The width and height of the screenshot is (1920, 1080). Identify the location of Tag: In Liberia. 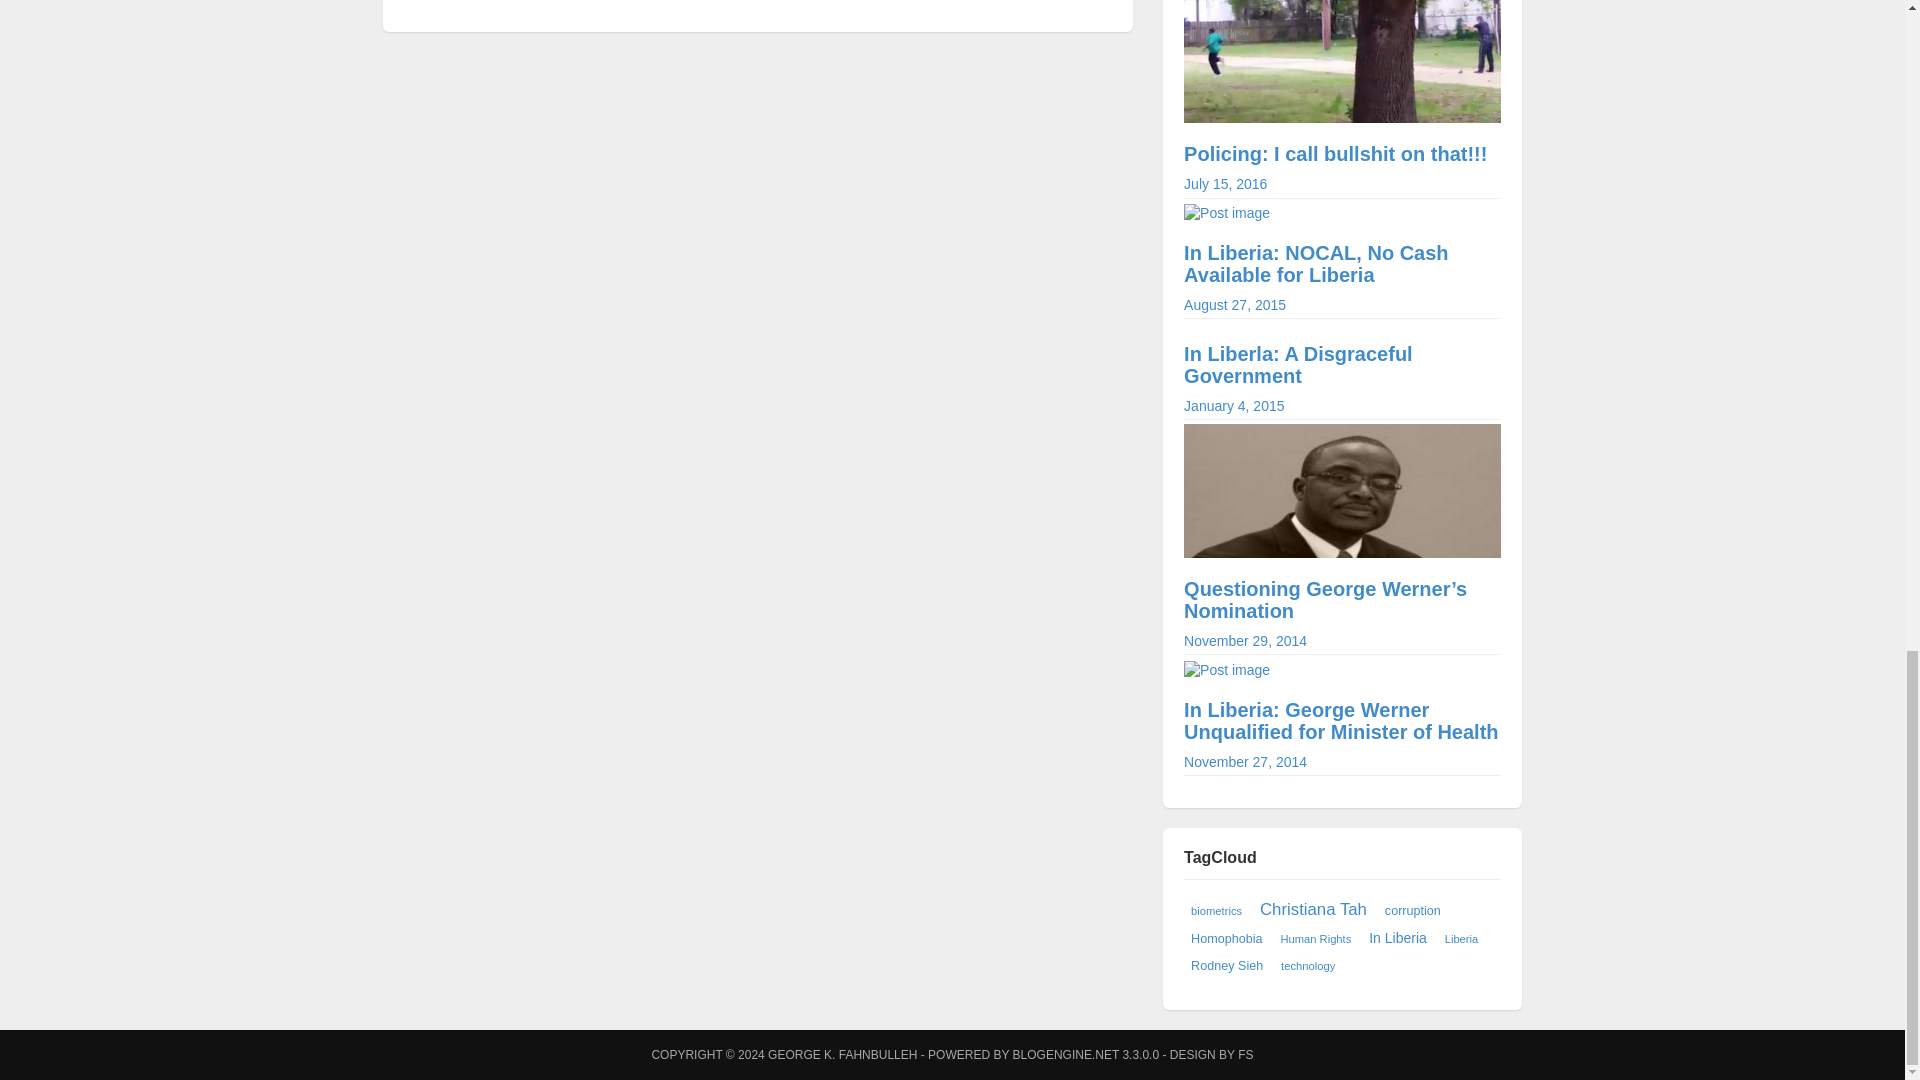
(1398, 938).